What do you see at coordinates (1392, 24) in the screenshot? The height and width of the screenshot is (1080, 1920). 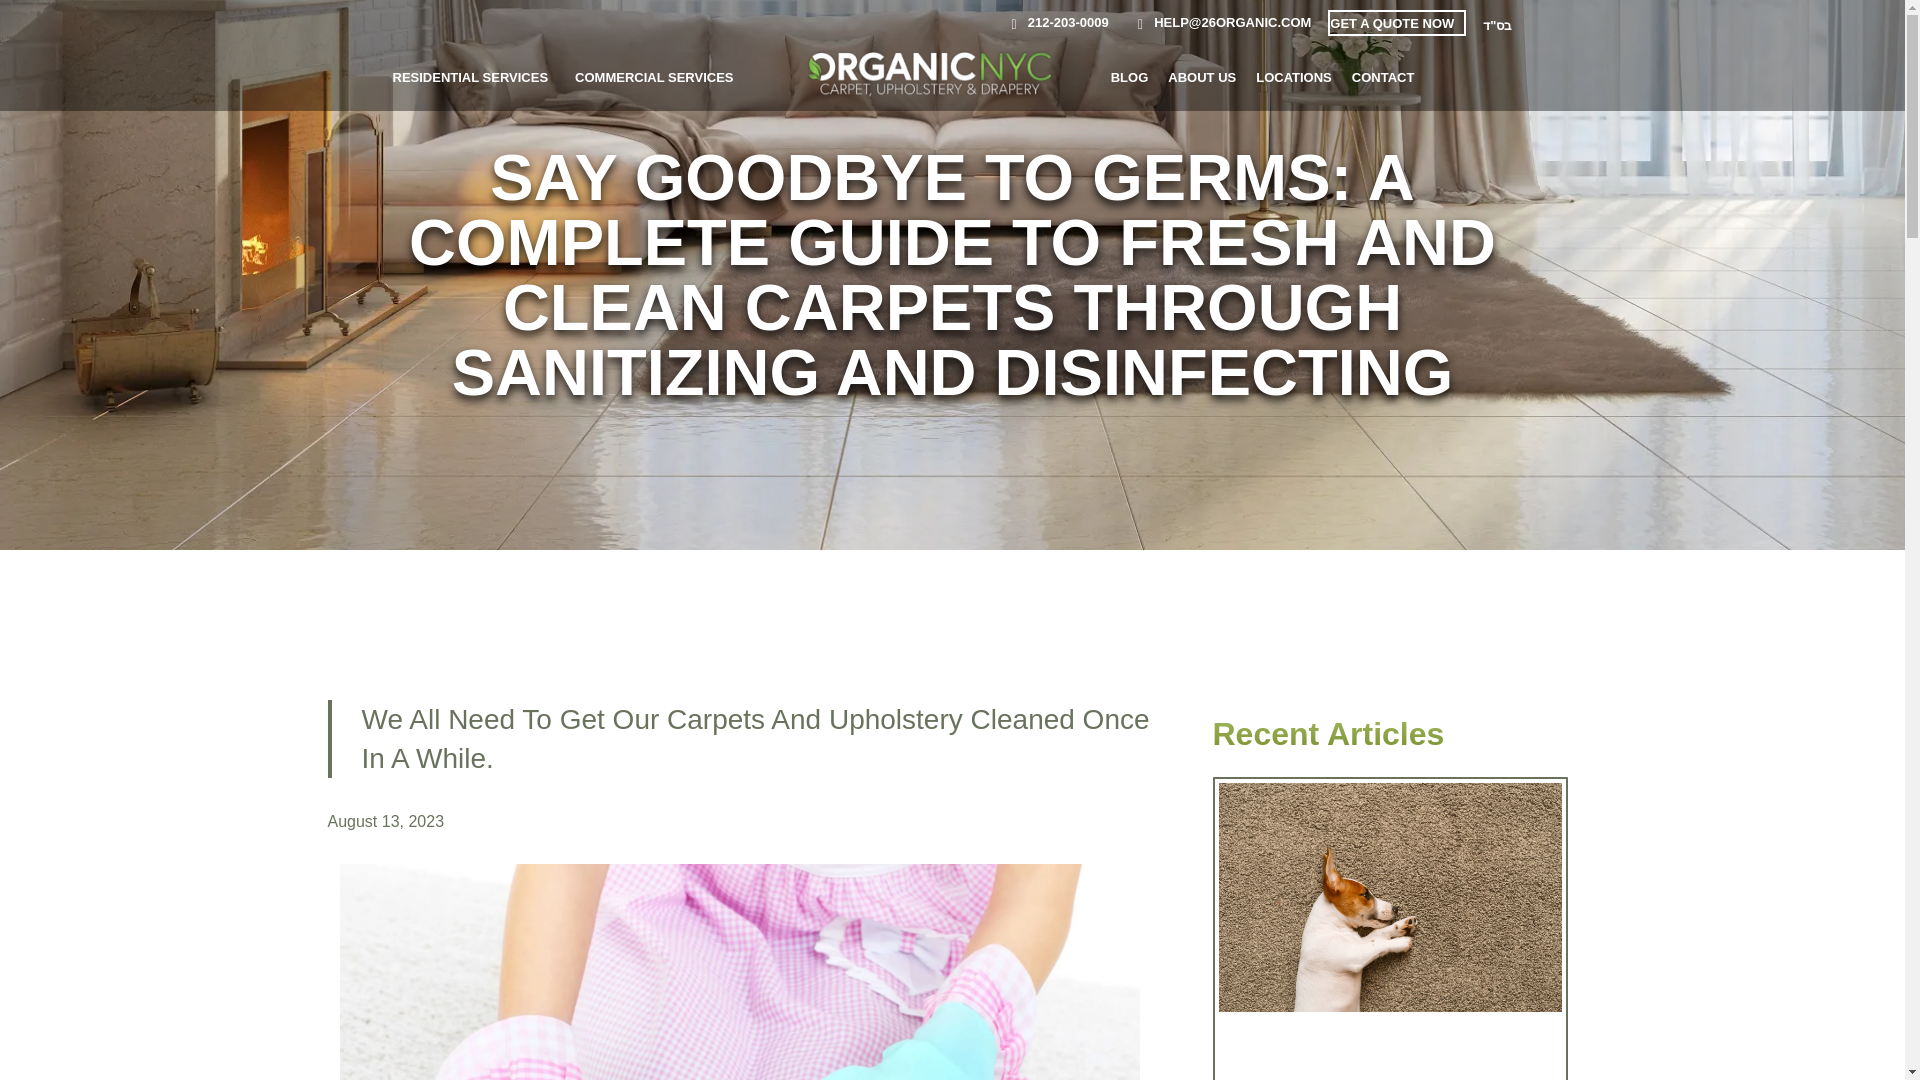 I see `GET A QUOTE NOW` at bounding box center [1392, 24].